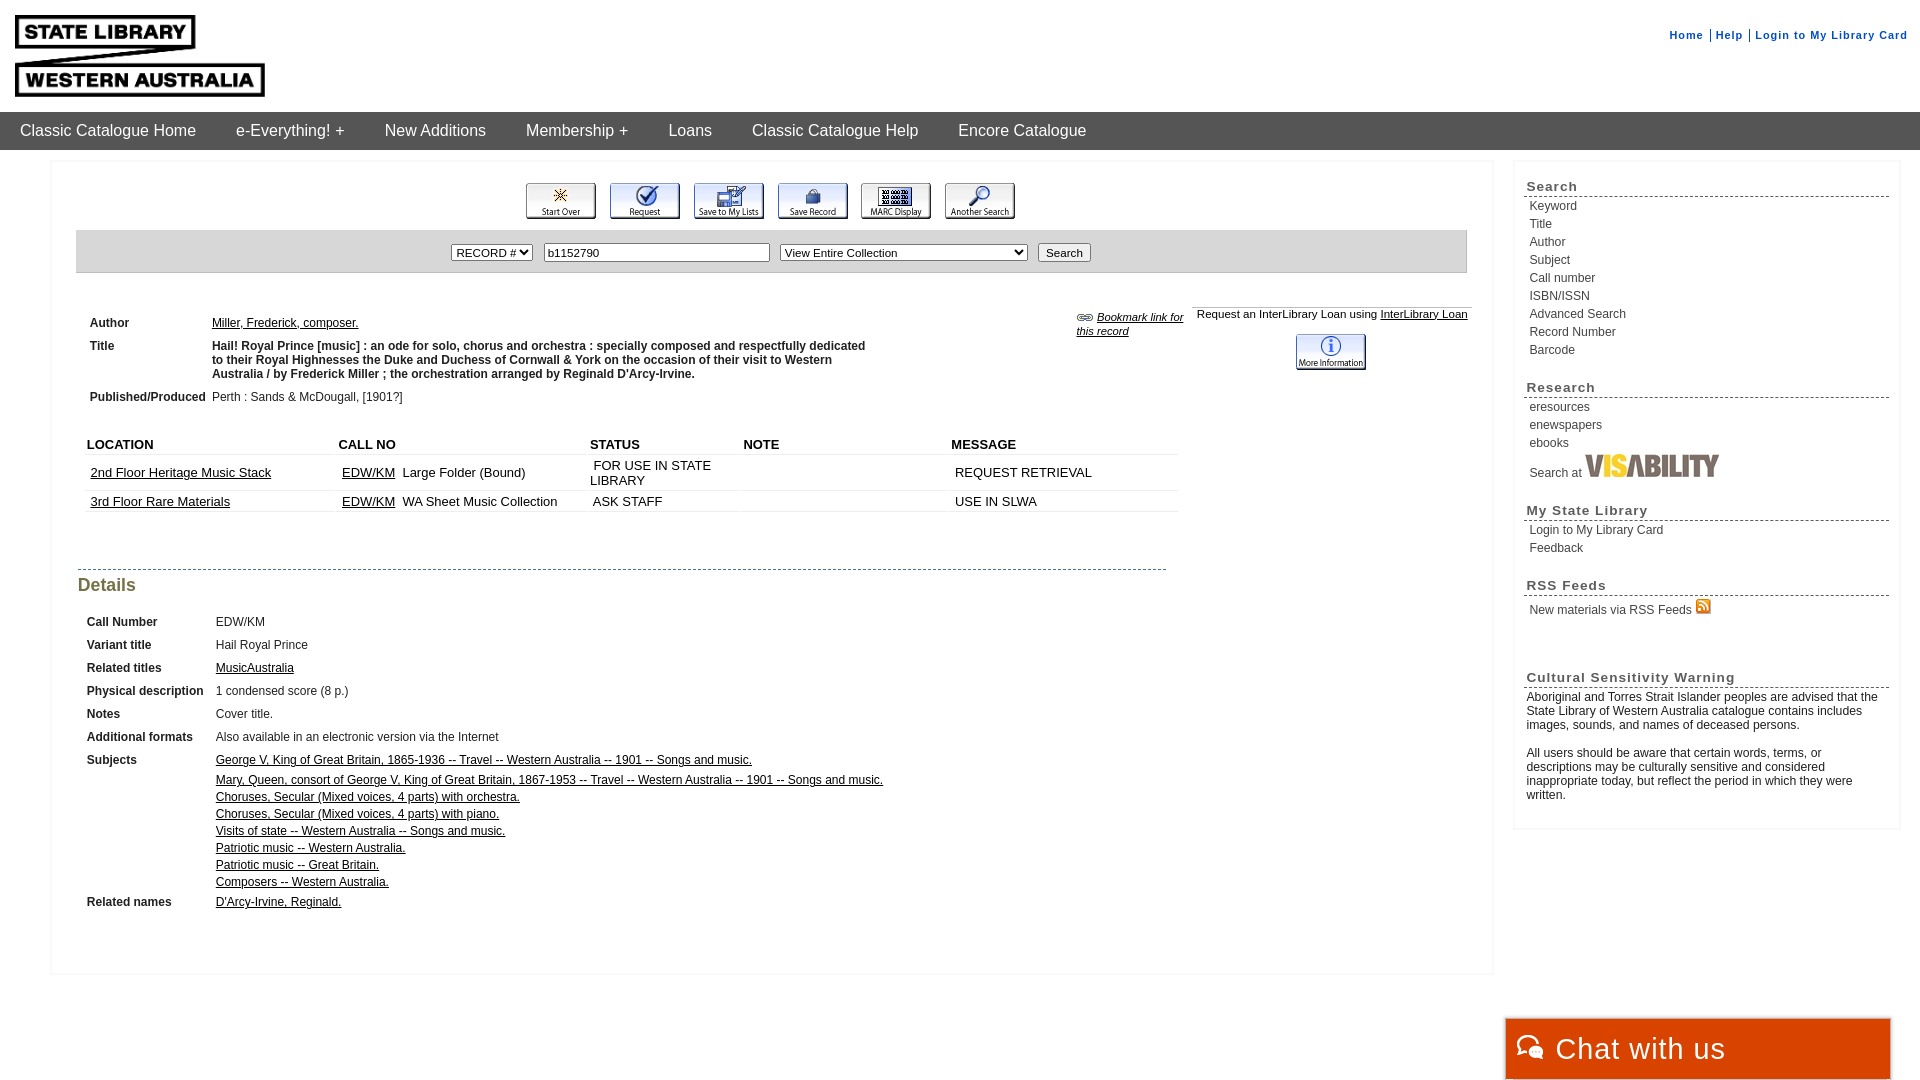  Describe the element at coordinates (180, 472) in the screenshot. I see `2nd Floor Heritage Music Stack` at that location.